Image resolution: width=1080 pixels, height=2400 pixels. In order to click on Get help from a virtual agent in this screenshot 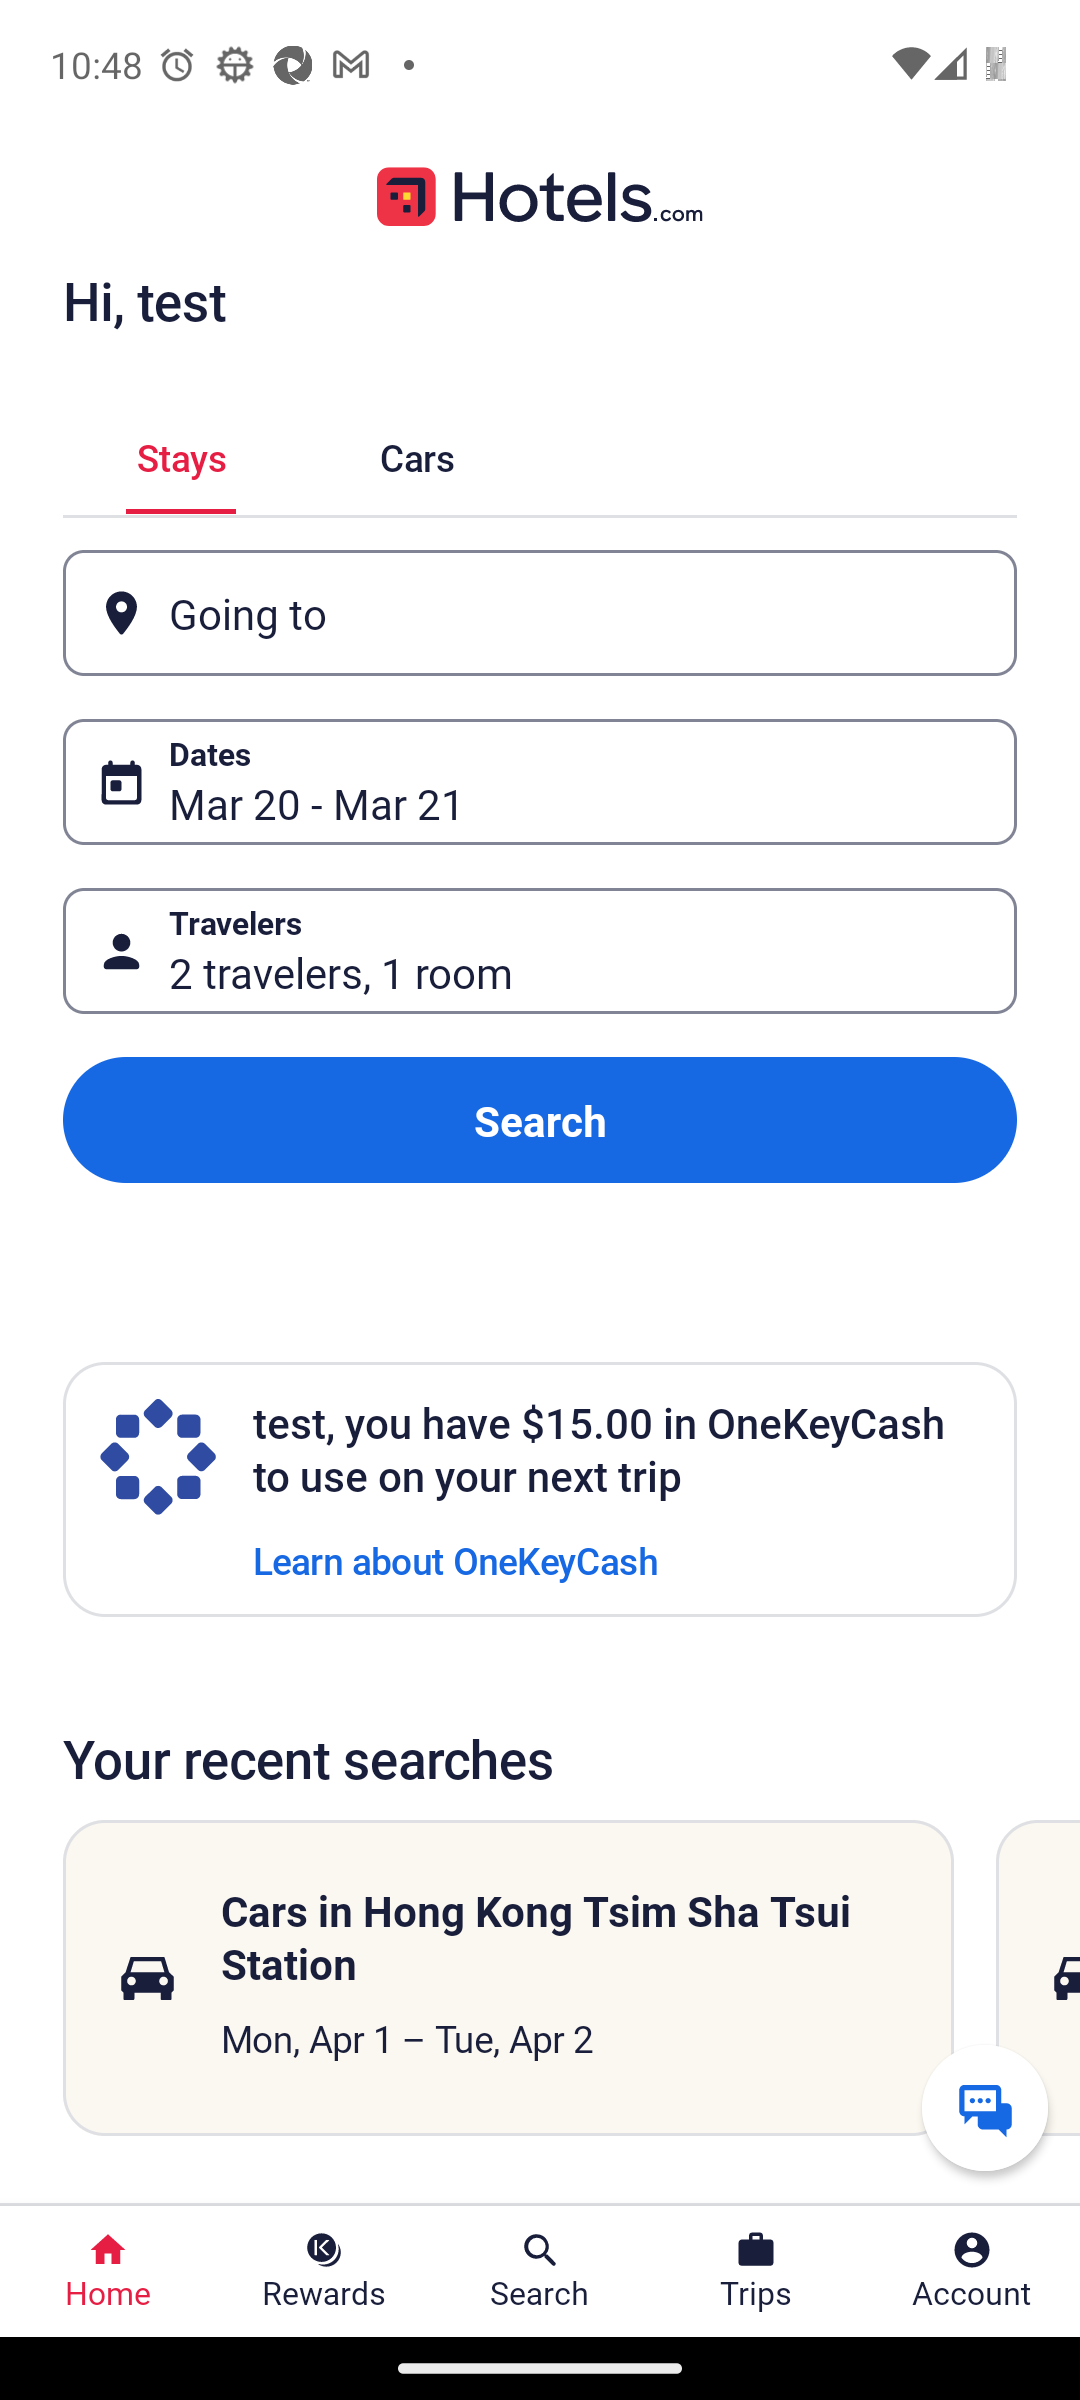, I will do `click(984, 2108)`.